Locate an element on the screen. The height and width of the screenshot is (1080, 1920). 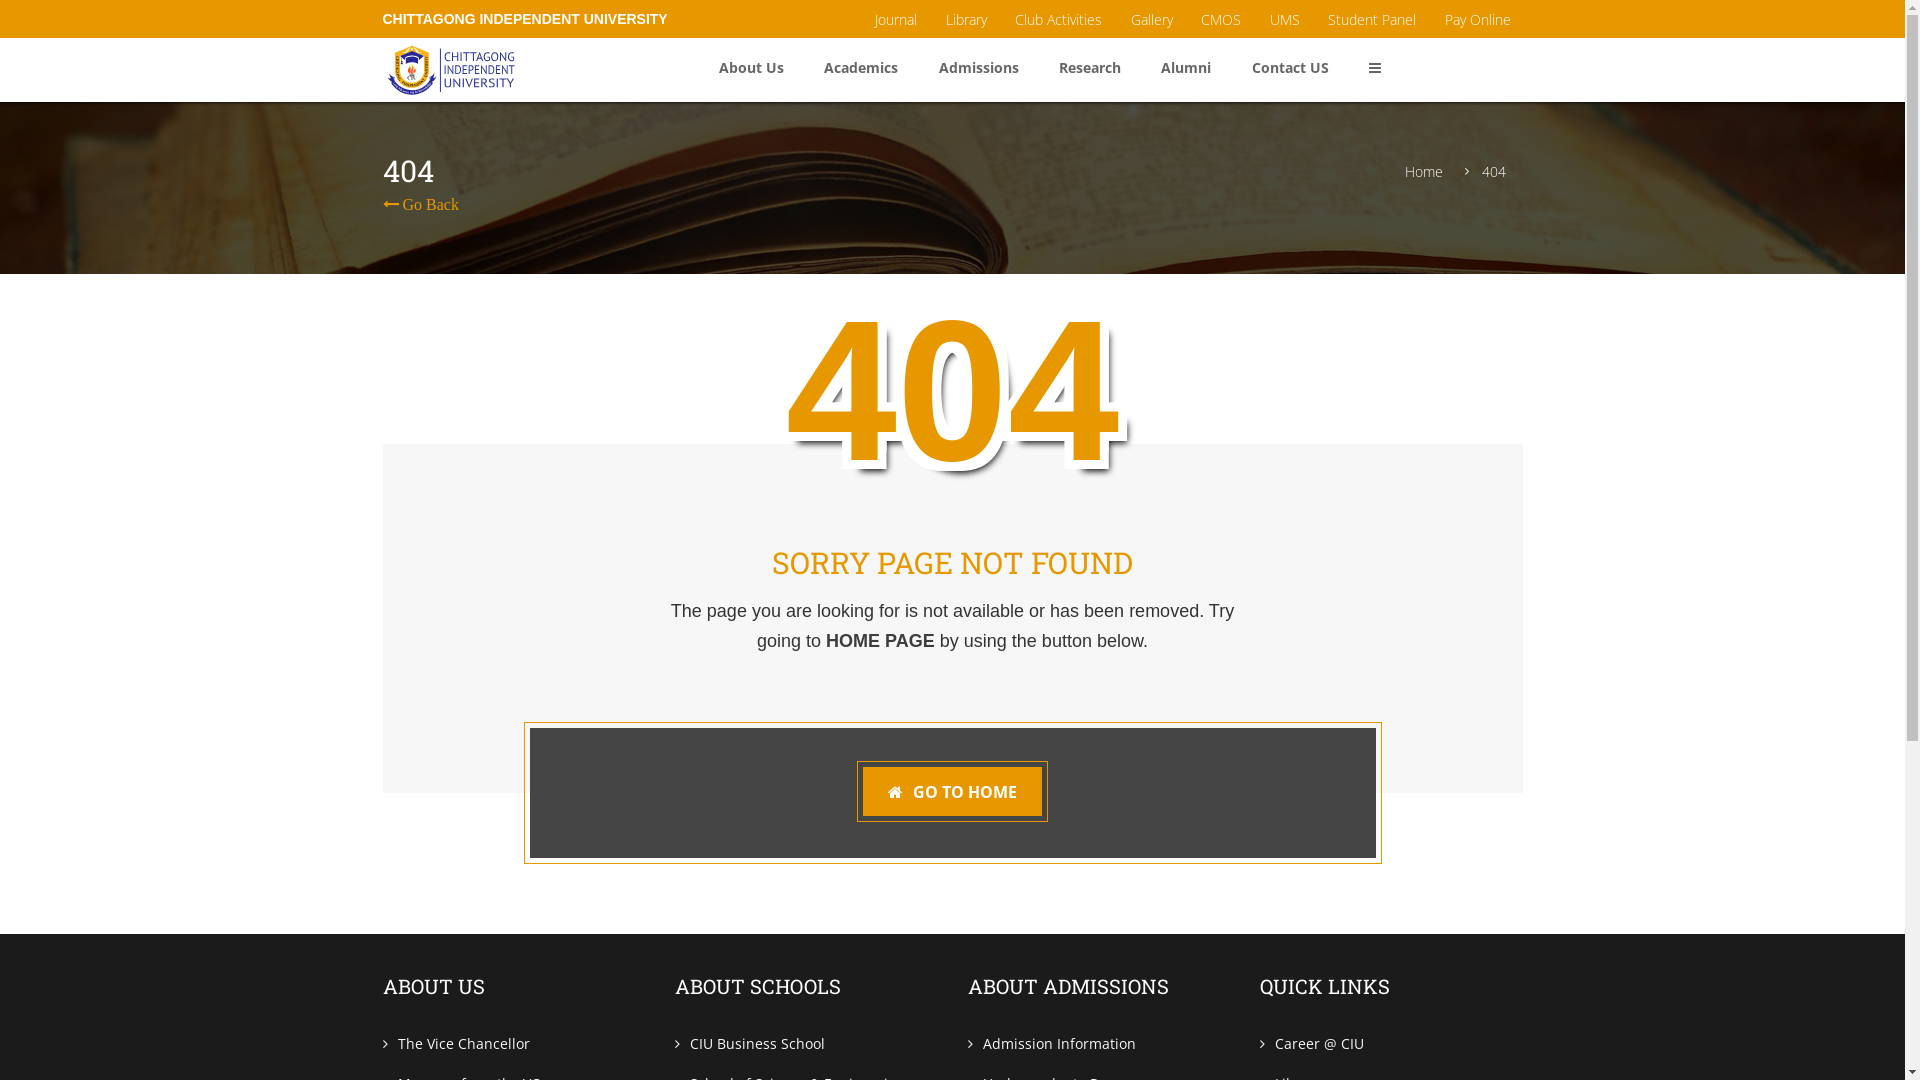
The Vice Chancellor is located at coordinates (456, 1044).